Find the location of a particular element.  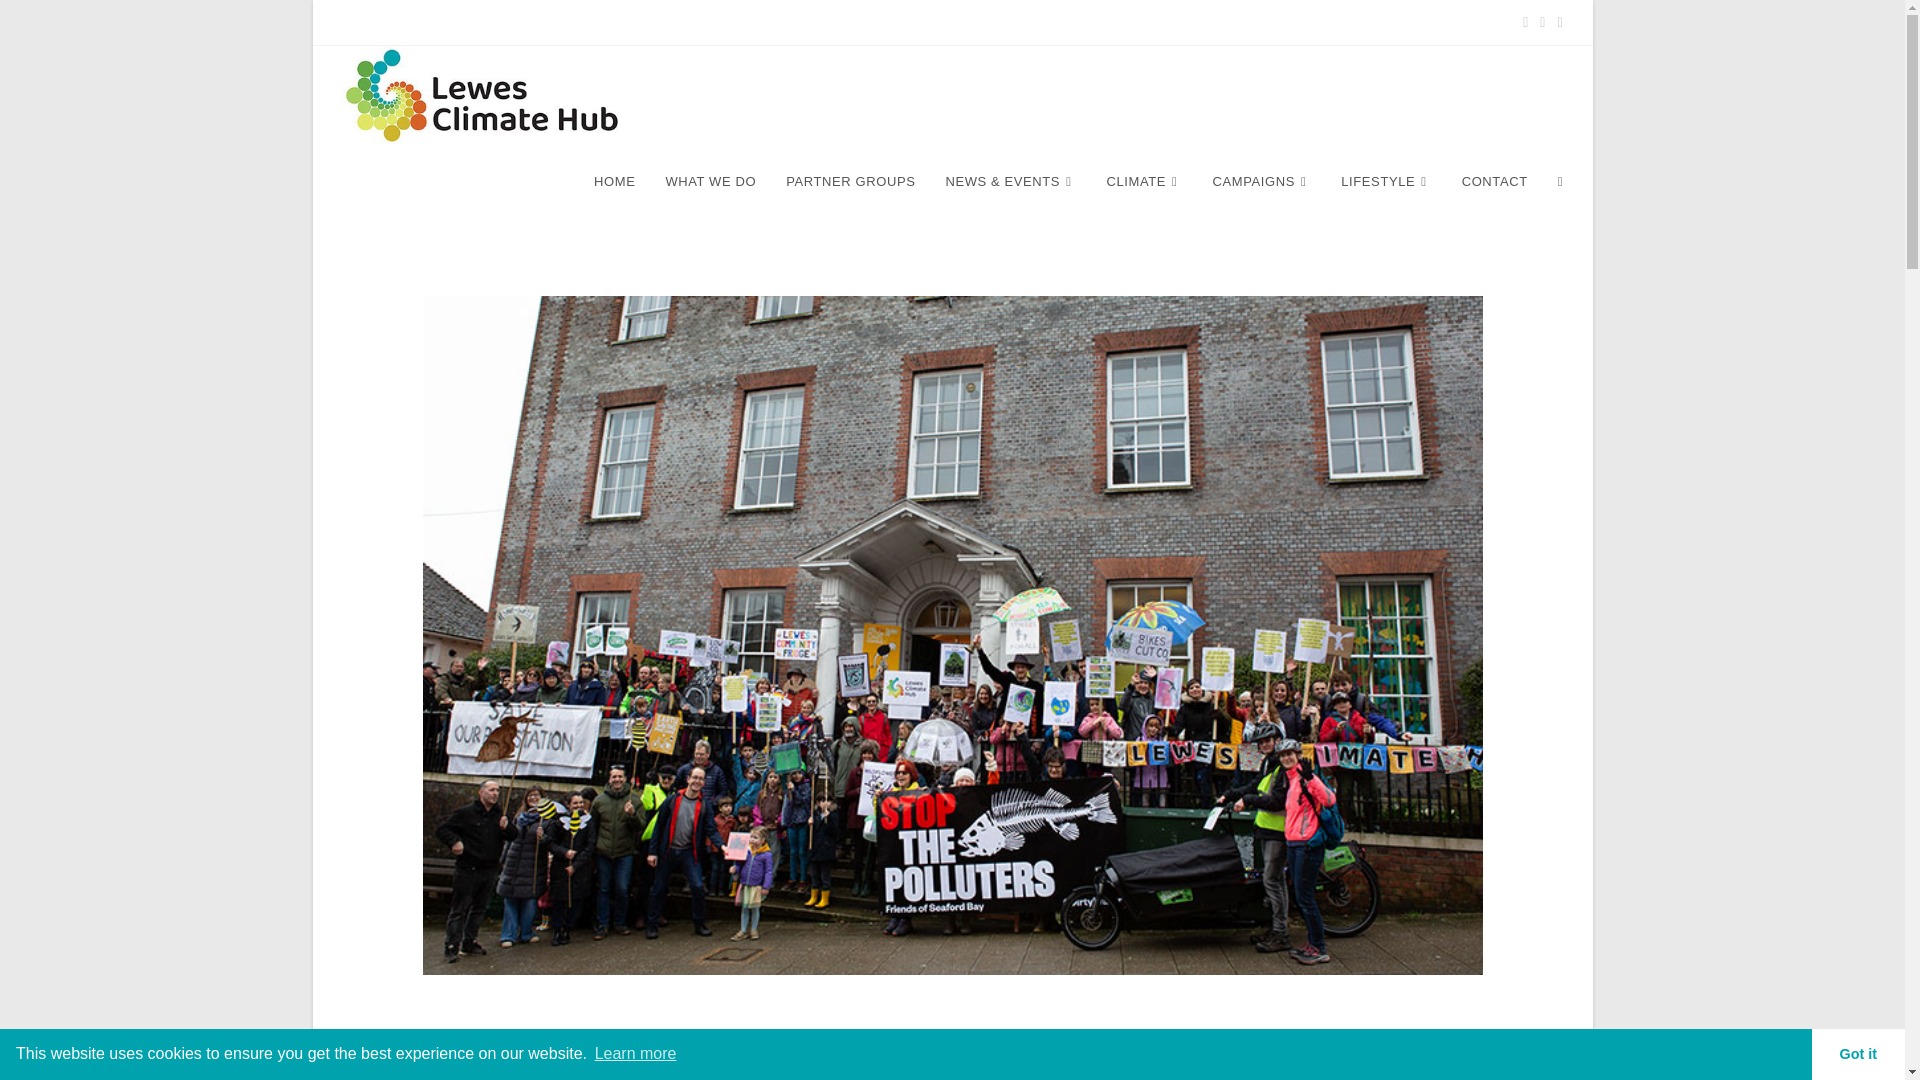

CLIMATE is located at coordinates (1145, 182).